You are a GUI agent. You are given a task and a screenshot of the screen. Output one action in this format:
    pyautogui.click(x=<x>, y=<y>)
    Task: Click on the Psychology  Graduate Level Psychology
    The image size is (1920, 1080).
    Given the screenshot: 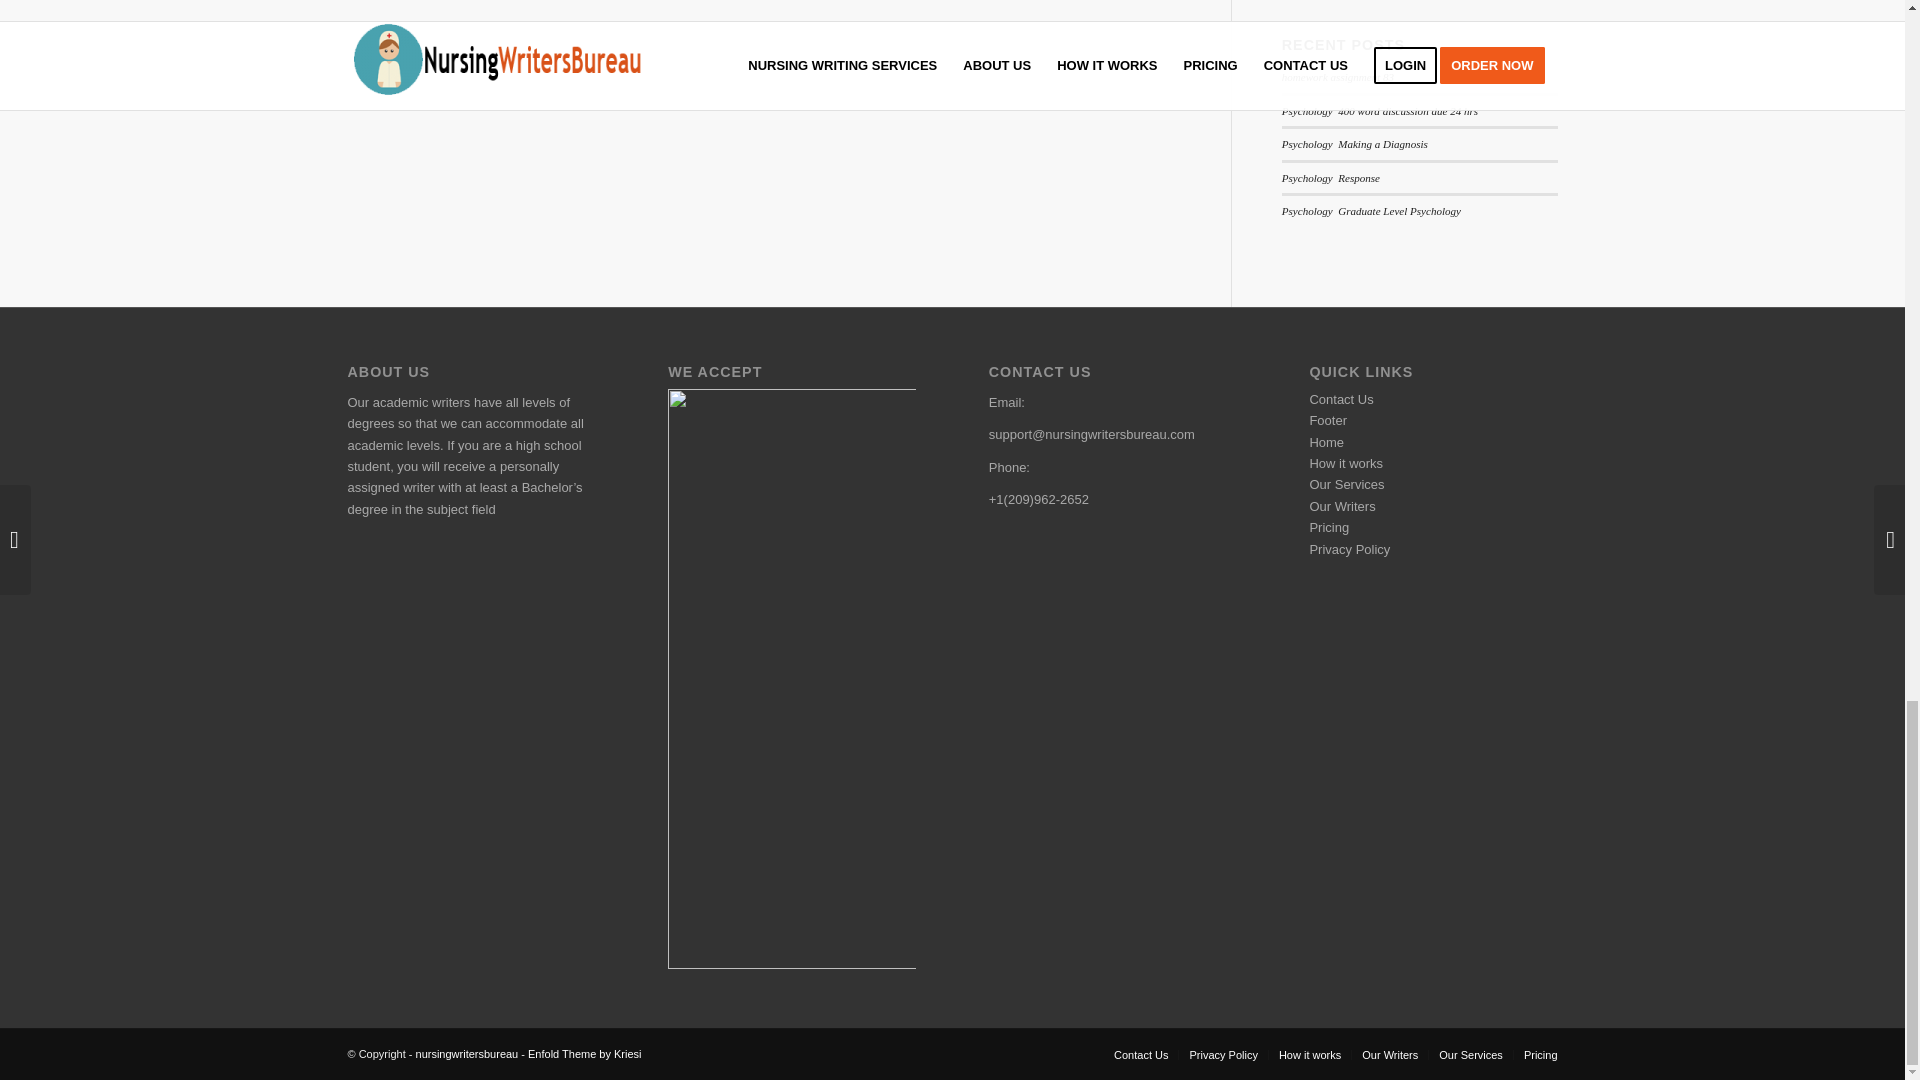 What is the action you would take?
    pyautogui.click(x=1372, y=211)
    